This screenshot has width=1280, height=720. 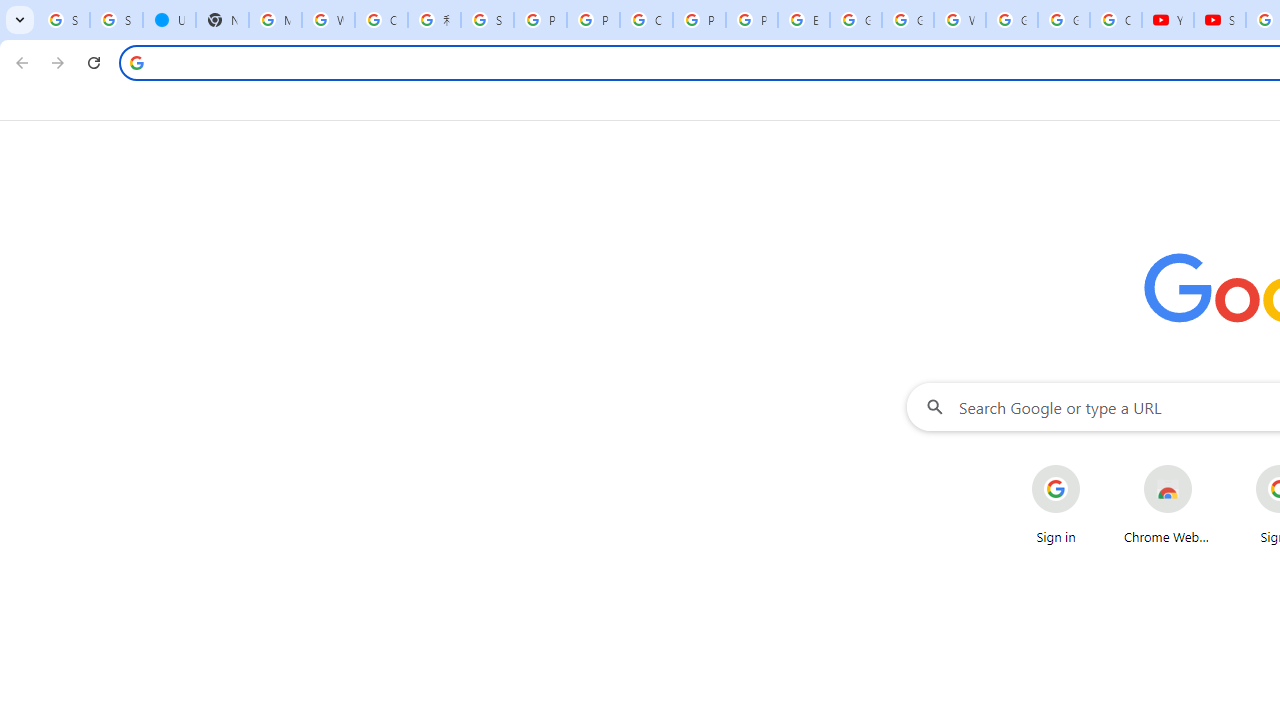 What do you see at coordinates (646, 20) in the screenshot?
I see `Create your Google Account` at bounding box center [646, 20].